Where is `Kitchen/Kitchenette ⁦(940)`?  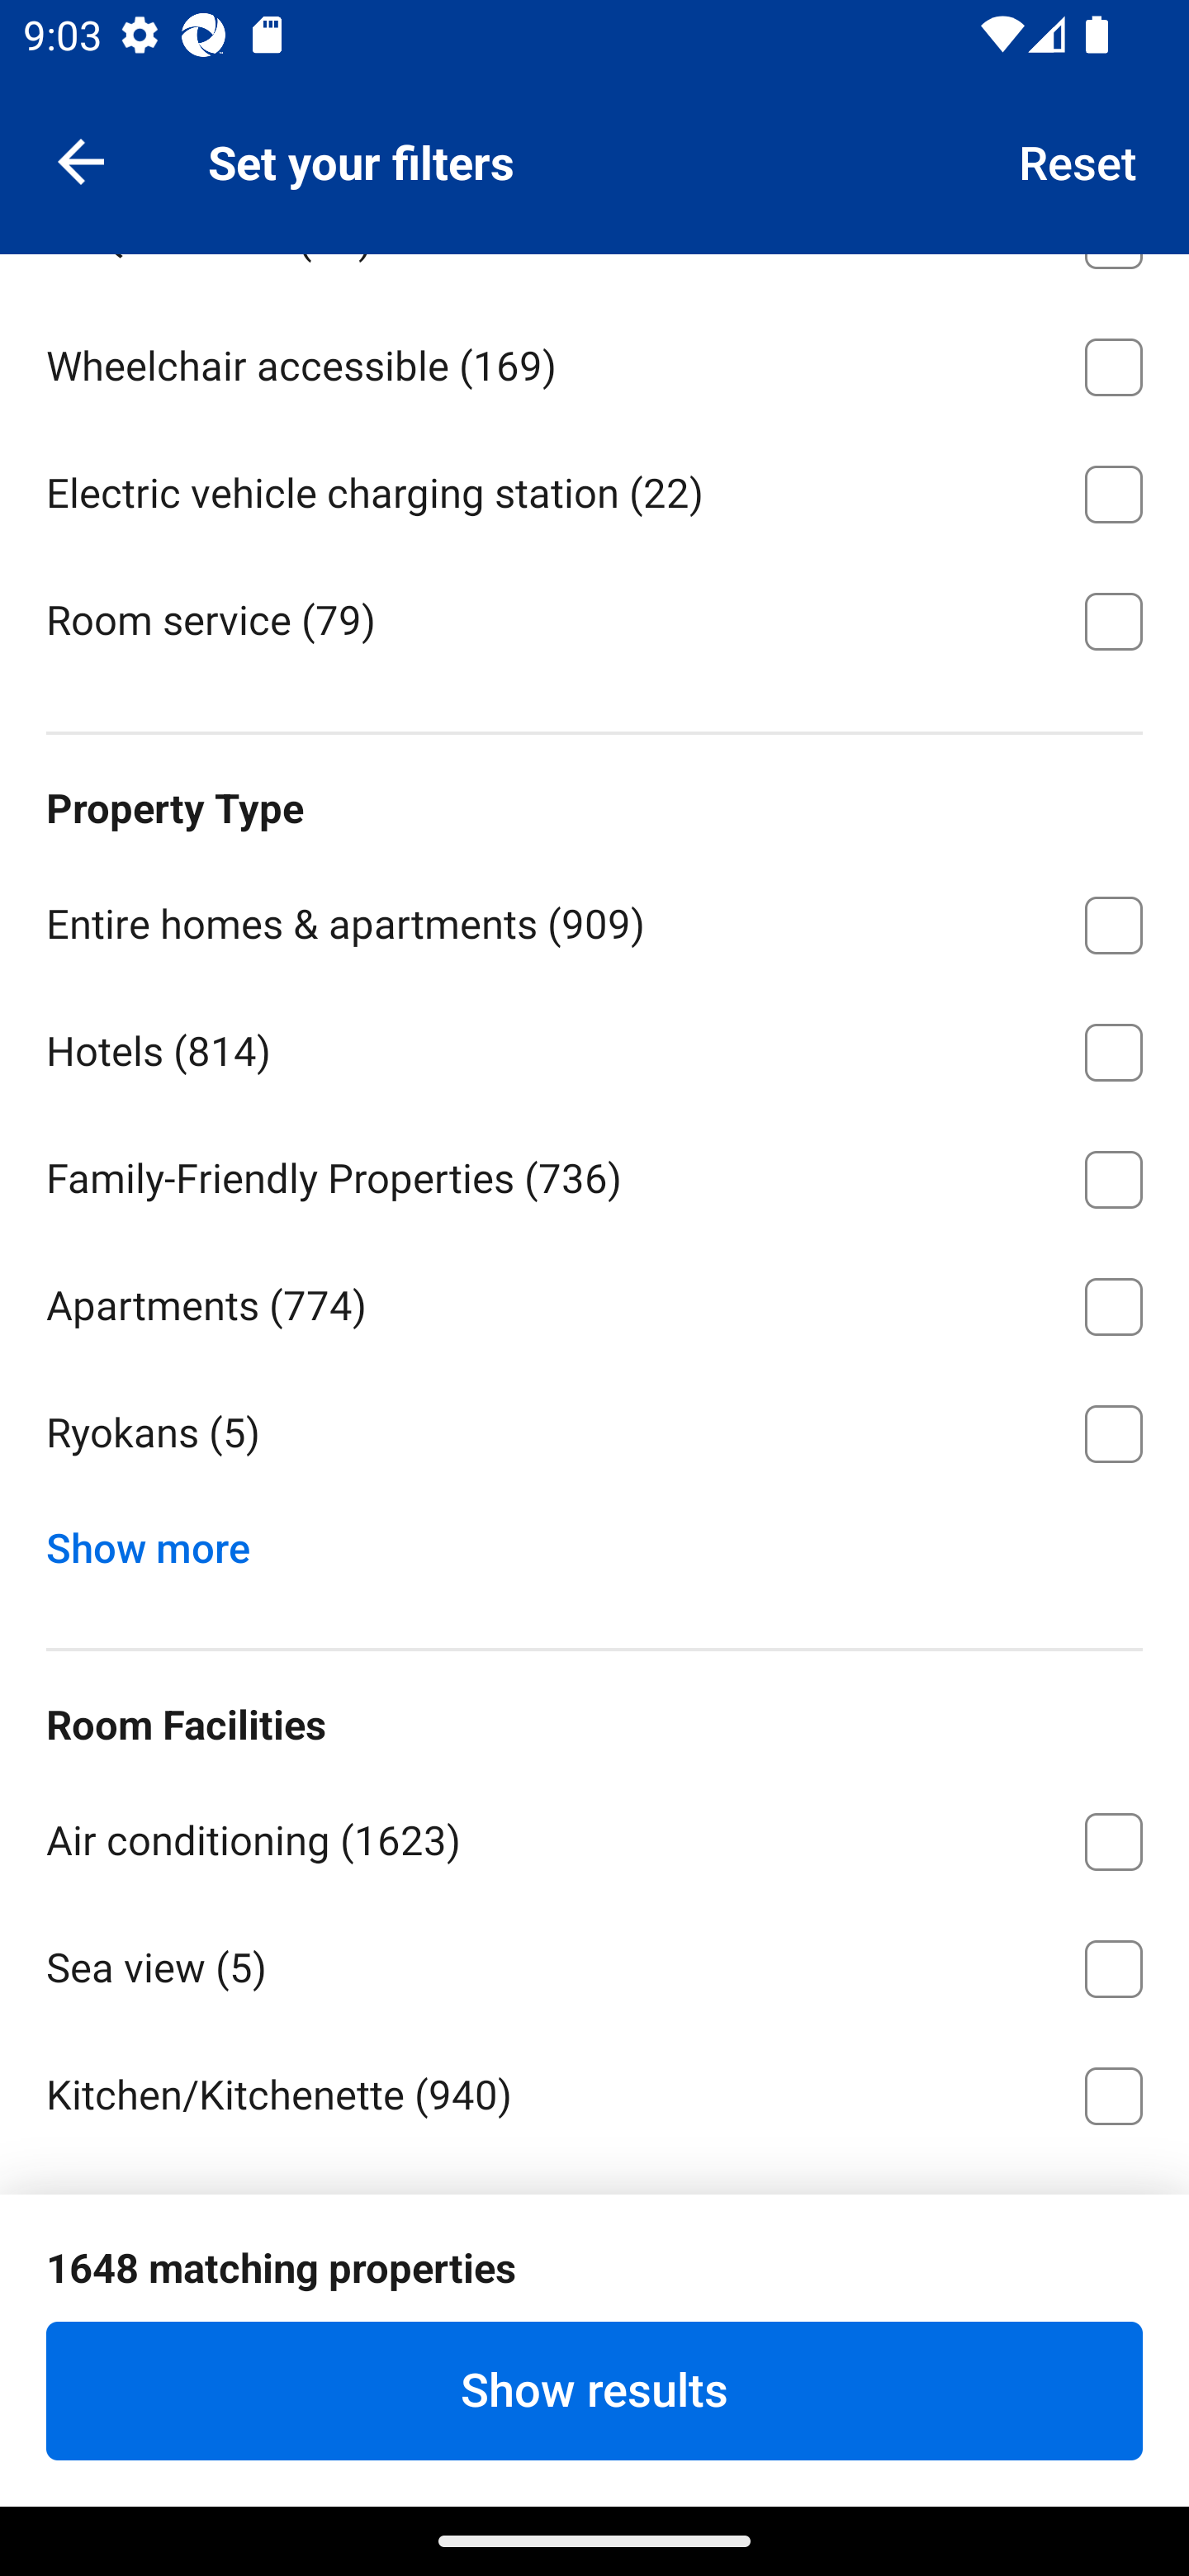
Kitchen/Kitchenette ⁦(940) is located at coordinates (594, 2091).